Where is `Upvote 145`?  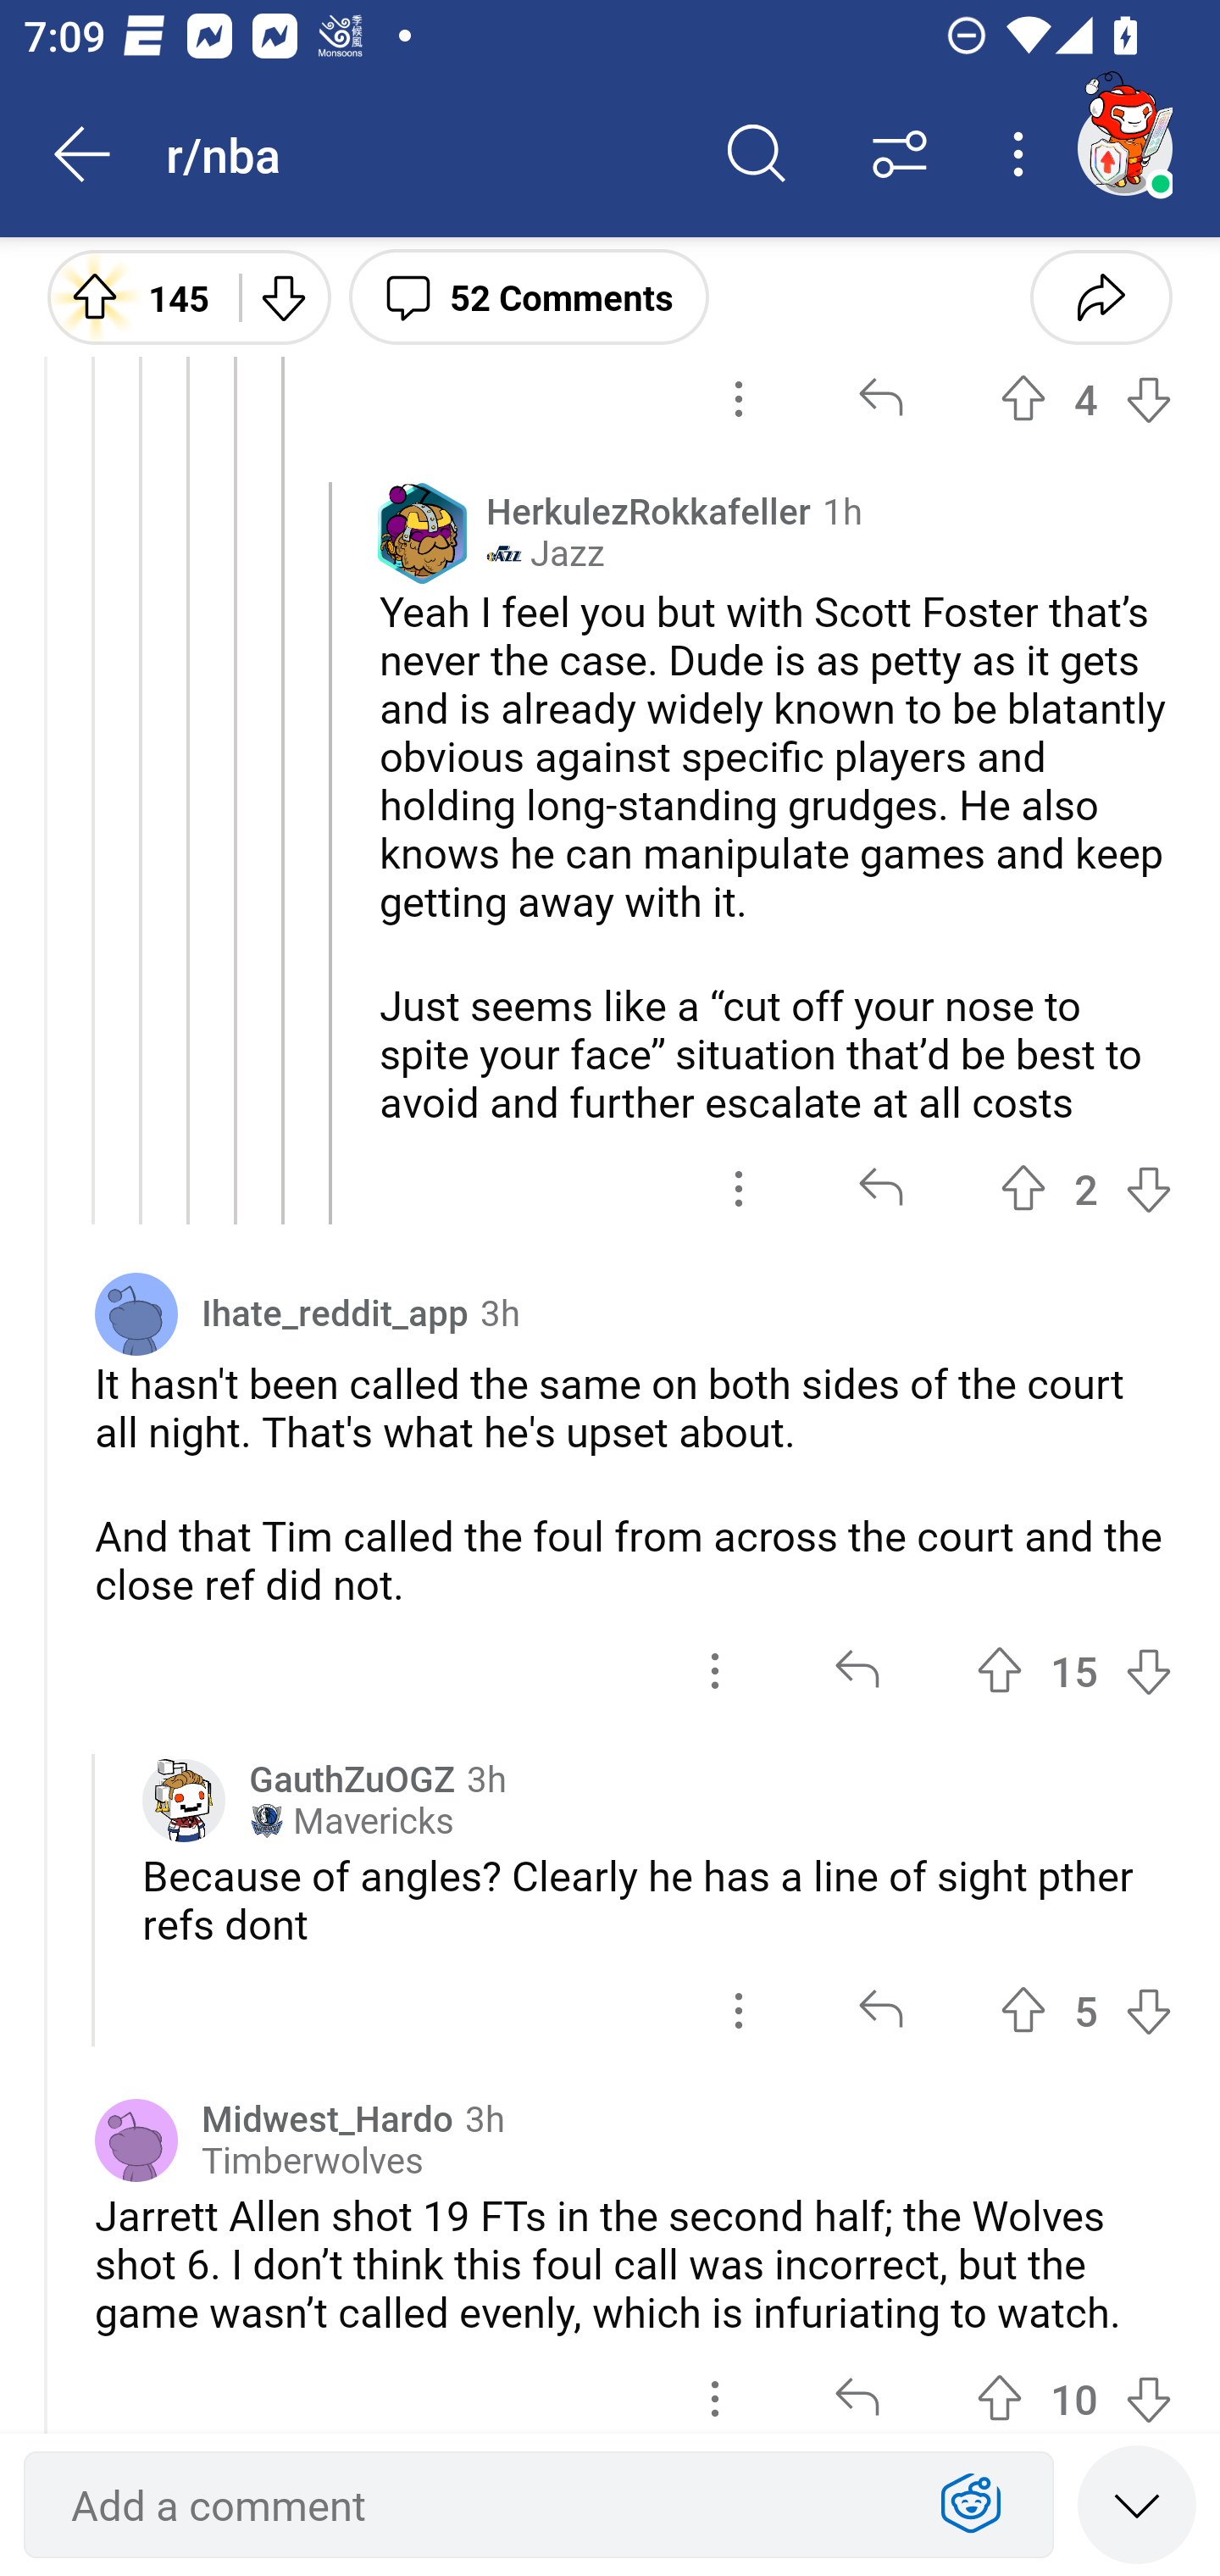
Upvote 145 is located at coordinates (131, 296).